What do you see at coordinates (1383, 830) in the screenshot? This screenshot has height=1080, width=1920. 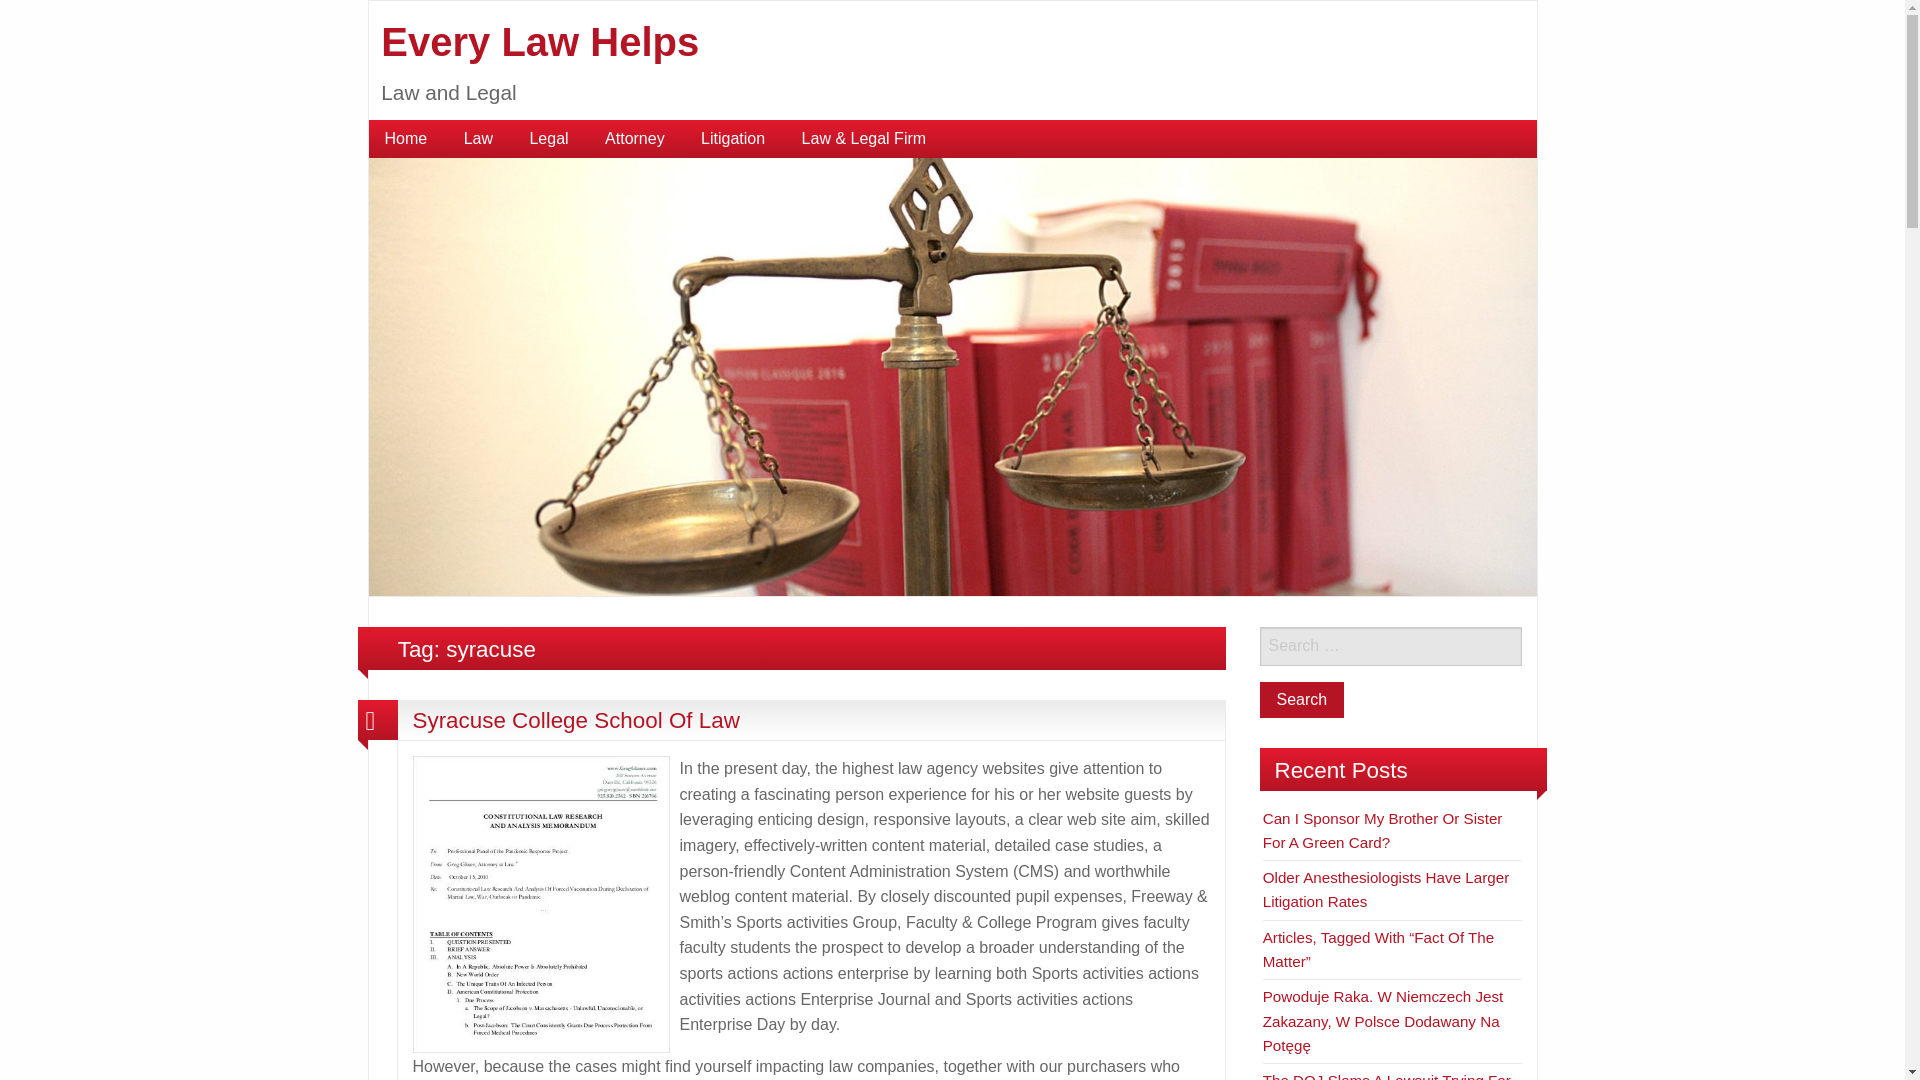 I see `Can I Sponsor My Brother Or Sister For A Green Card?` at bounding box center [1383, 830].